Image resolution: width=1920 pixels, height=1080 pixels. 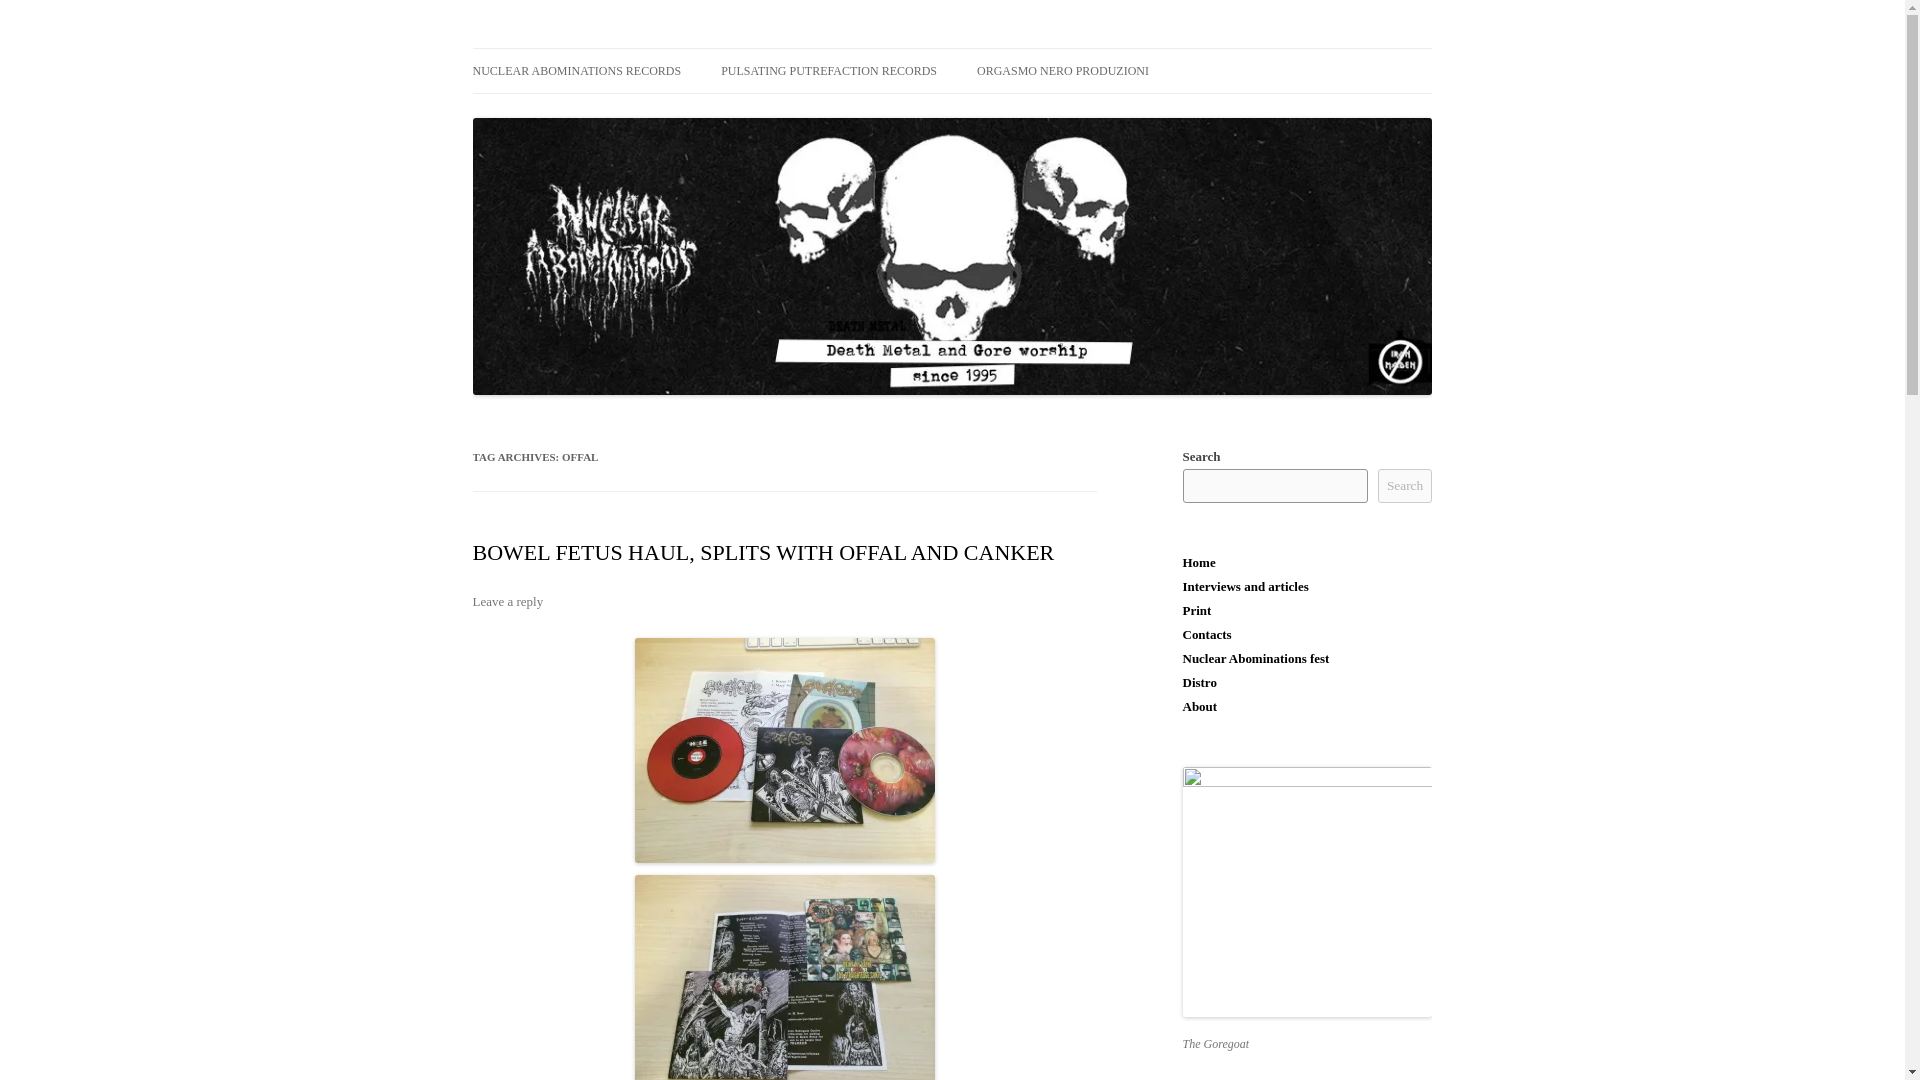 What do you see at coordinates (1198, 682) in the screenshot?
I see `Distro` at bounding box center [1198, 682].